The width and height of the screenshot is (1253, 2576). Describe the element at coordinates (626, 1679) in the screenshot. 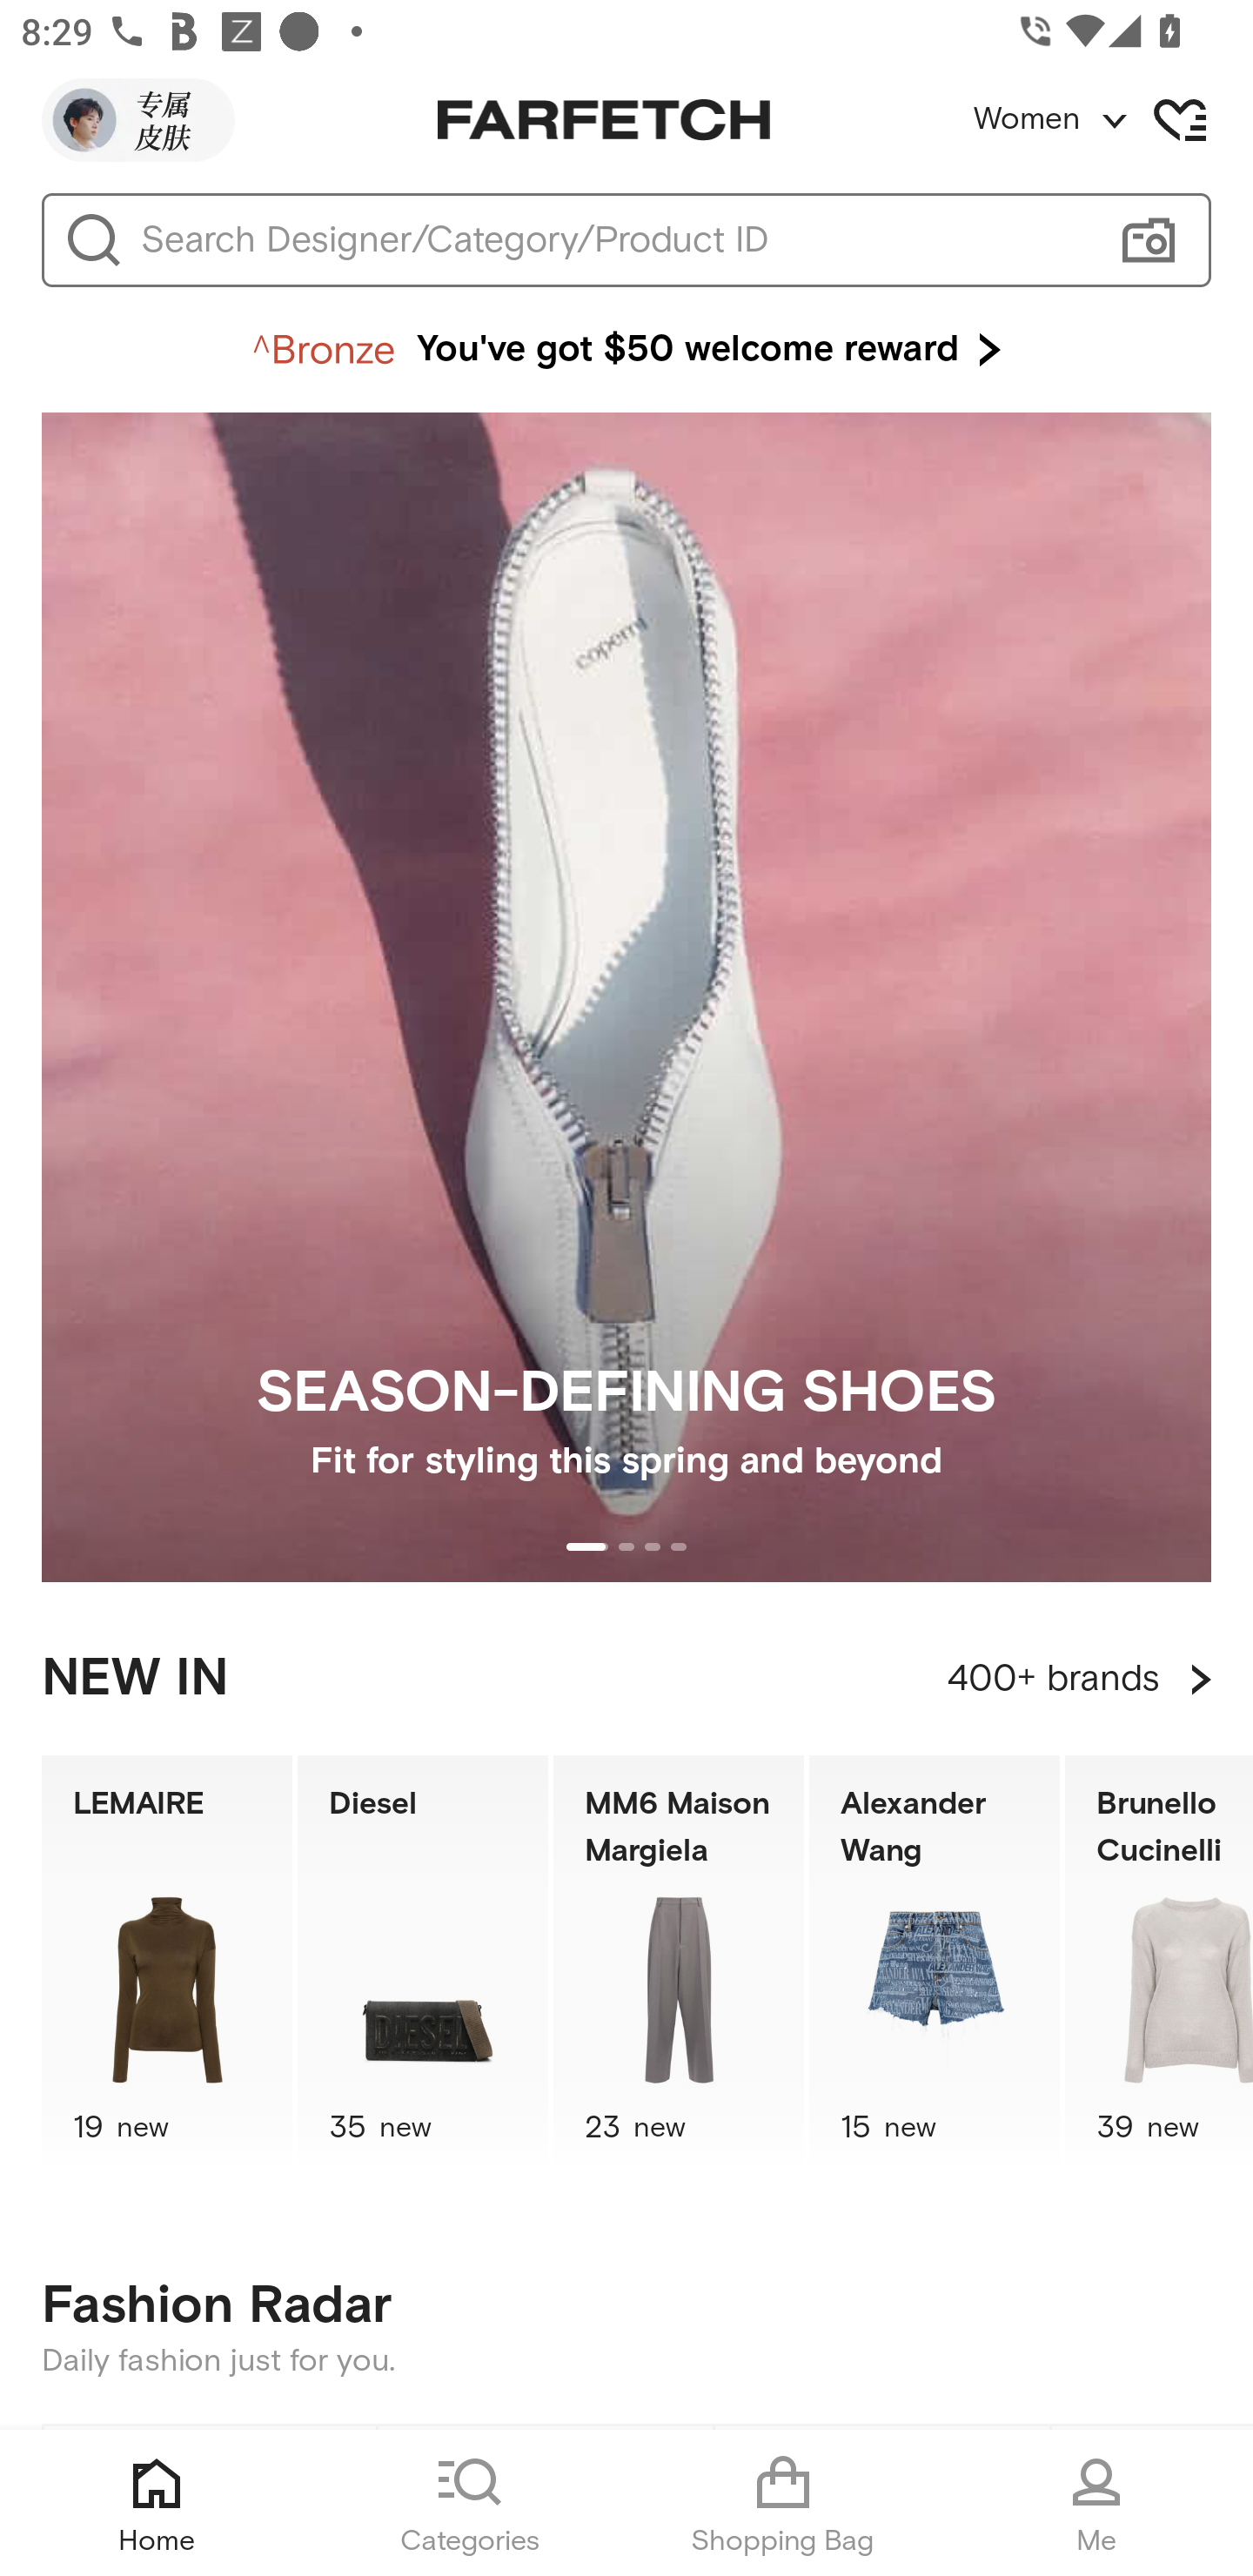

I see `NEW IN 400+ brands` at that location.